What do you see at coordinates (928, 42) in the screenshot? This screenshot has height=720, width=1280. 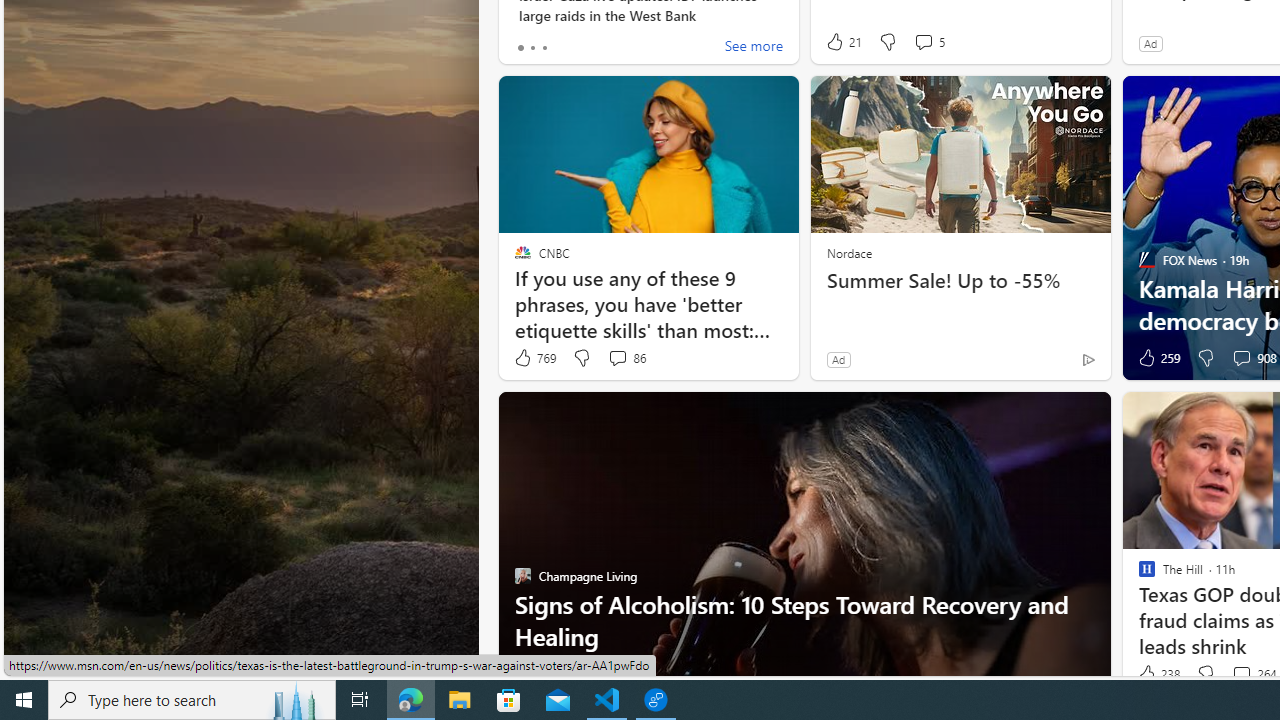 I see `View comments 5 Comment` at bounding box center [928, 42].